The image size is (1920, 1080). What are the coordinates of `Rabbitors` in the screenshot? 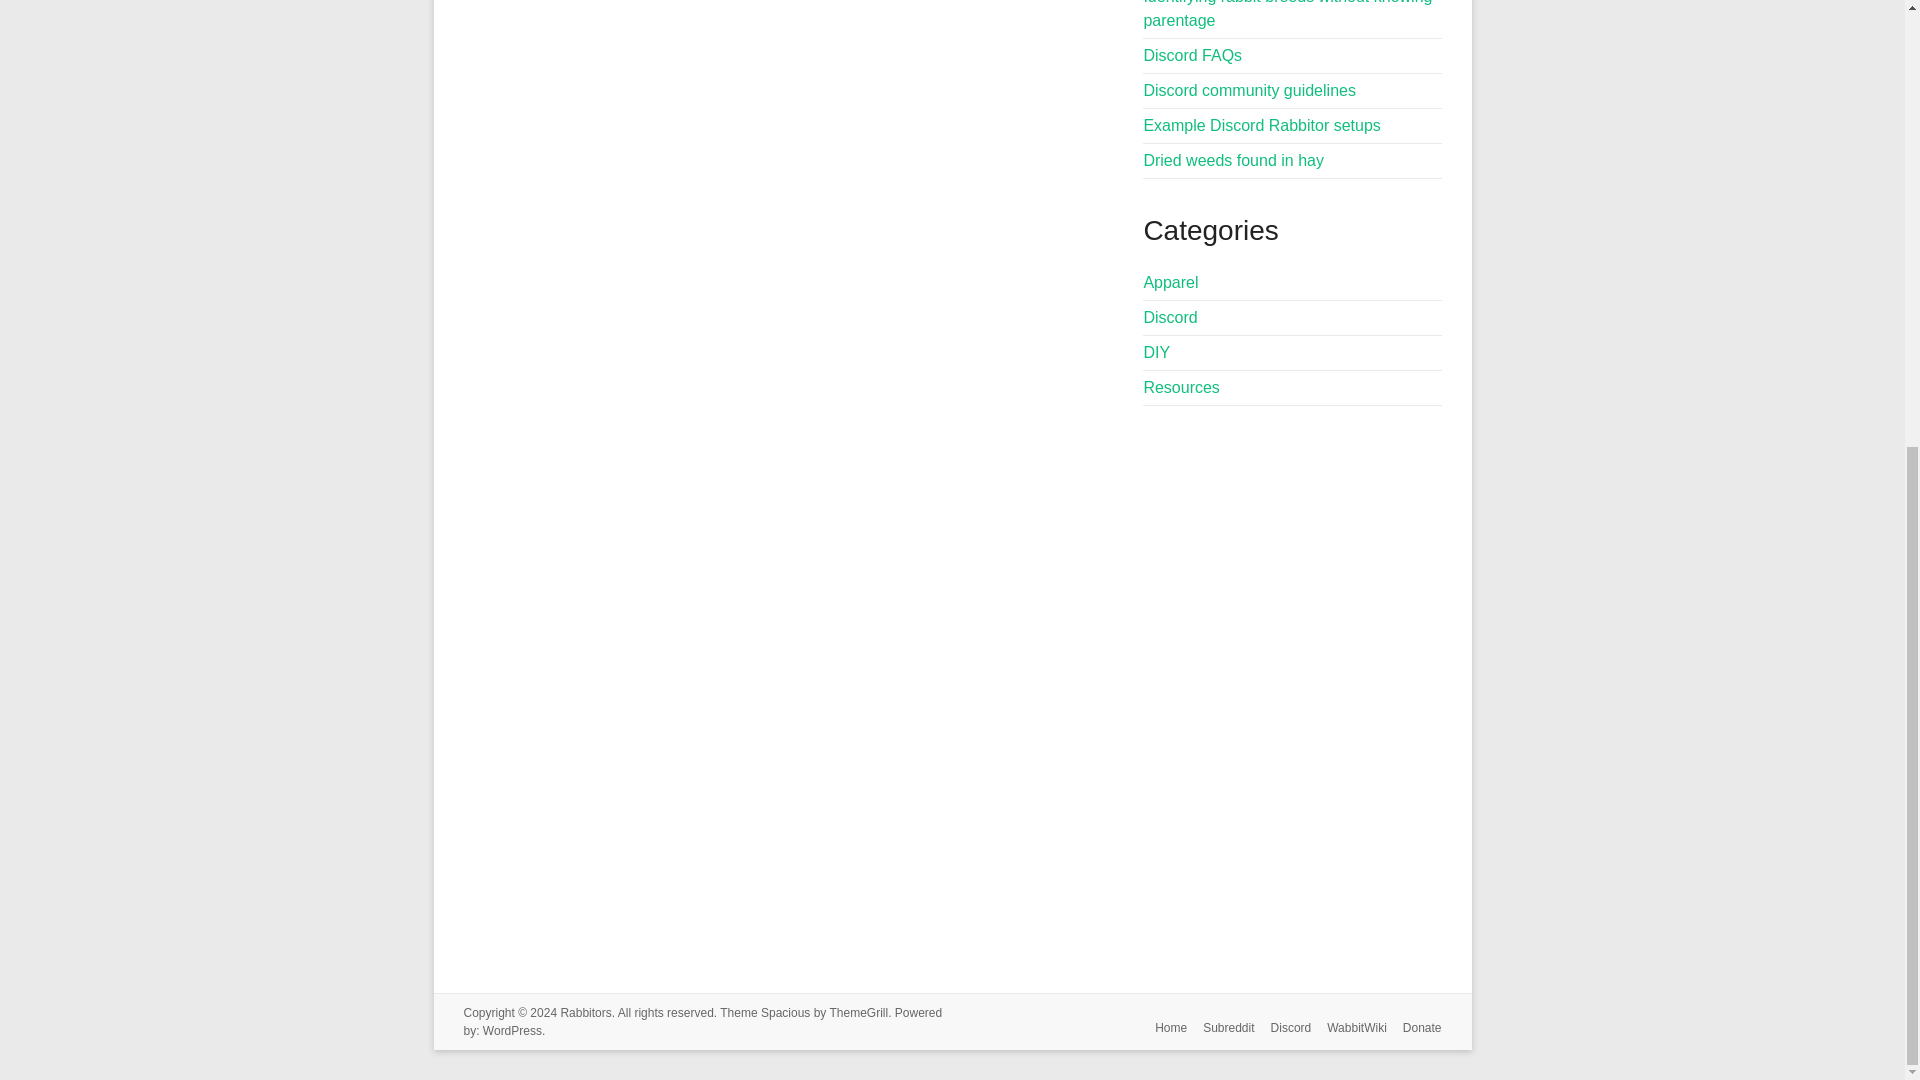 It's located at (585, 1012).